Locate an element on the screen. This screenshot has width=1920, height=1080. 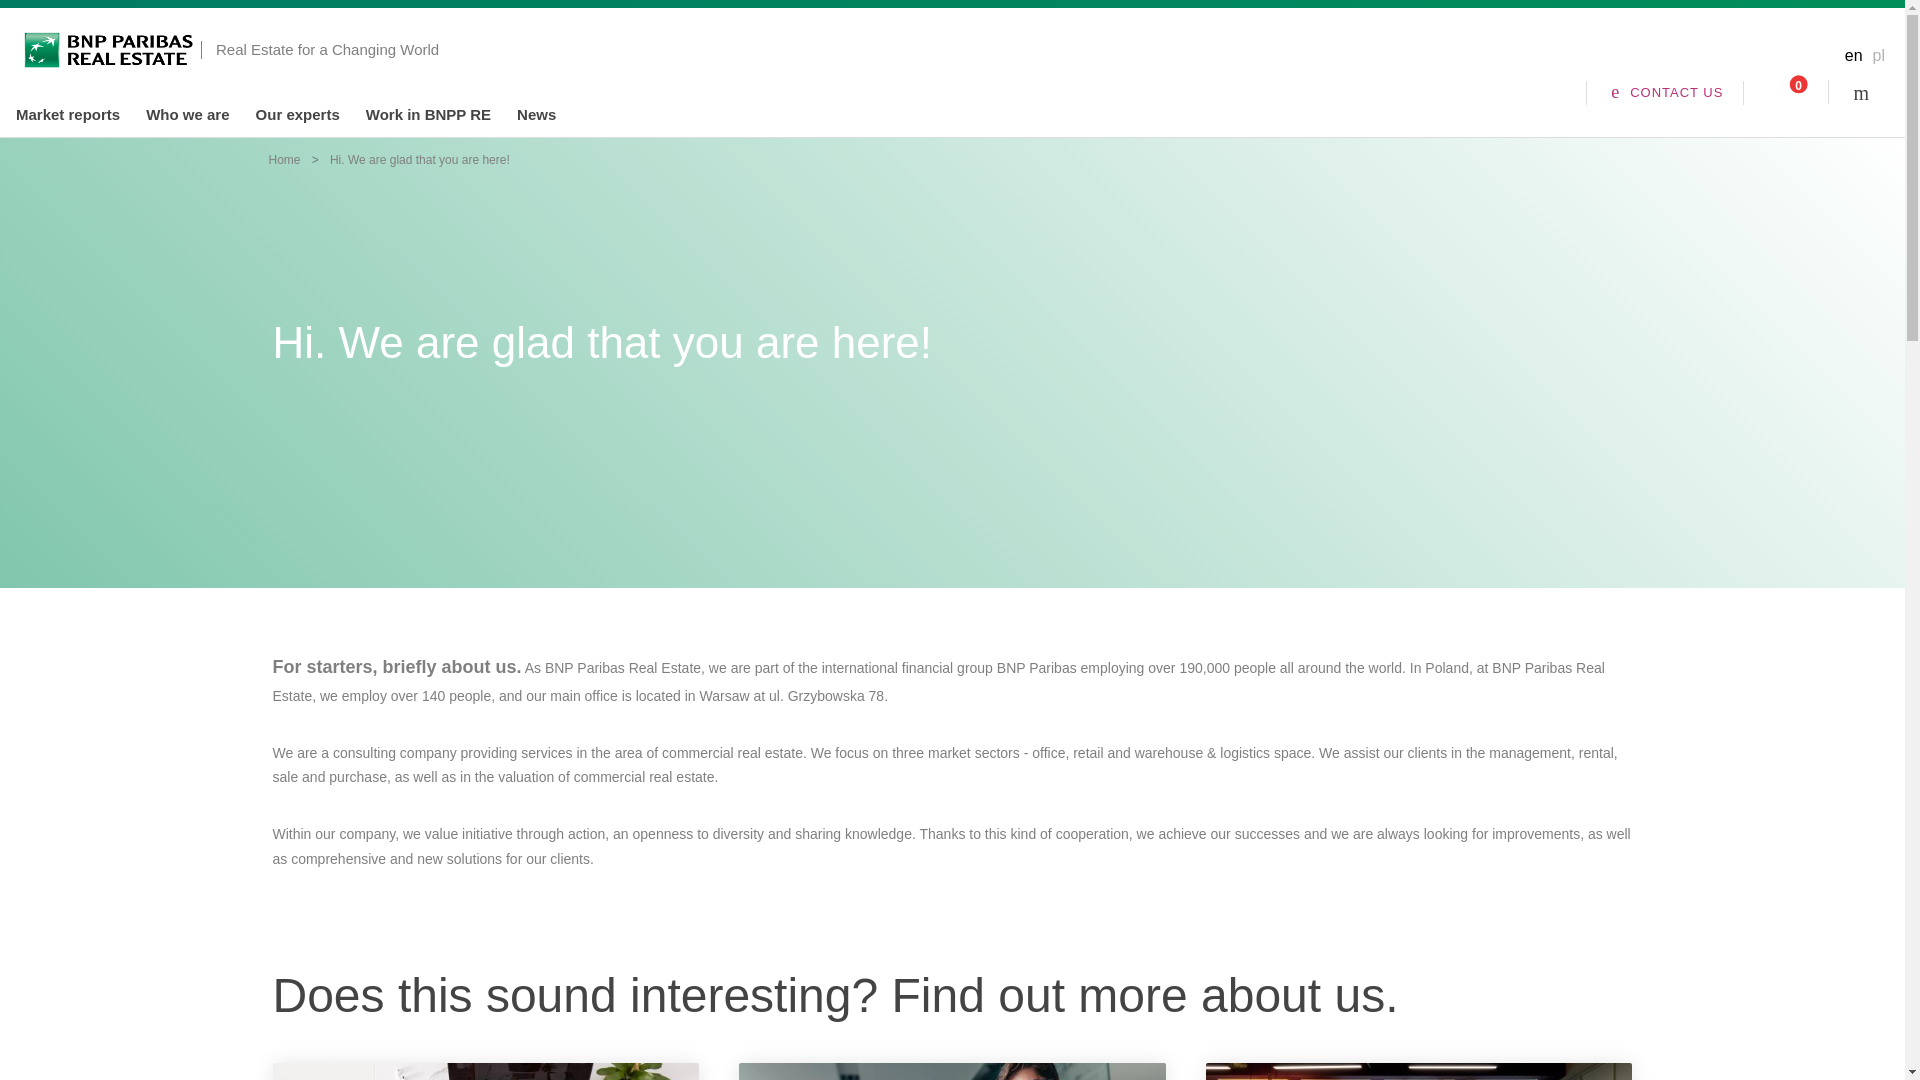
Work in BNPP RE is located at coordinates (428, 114).